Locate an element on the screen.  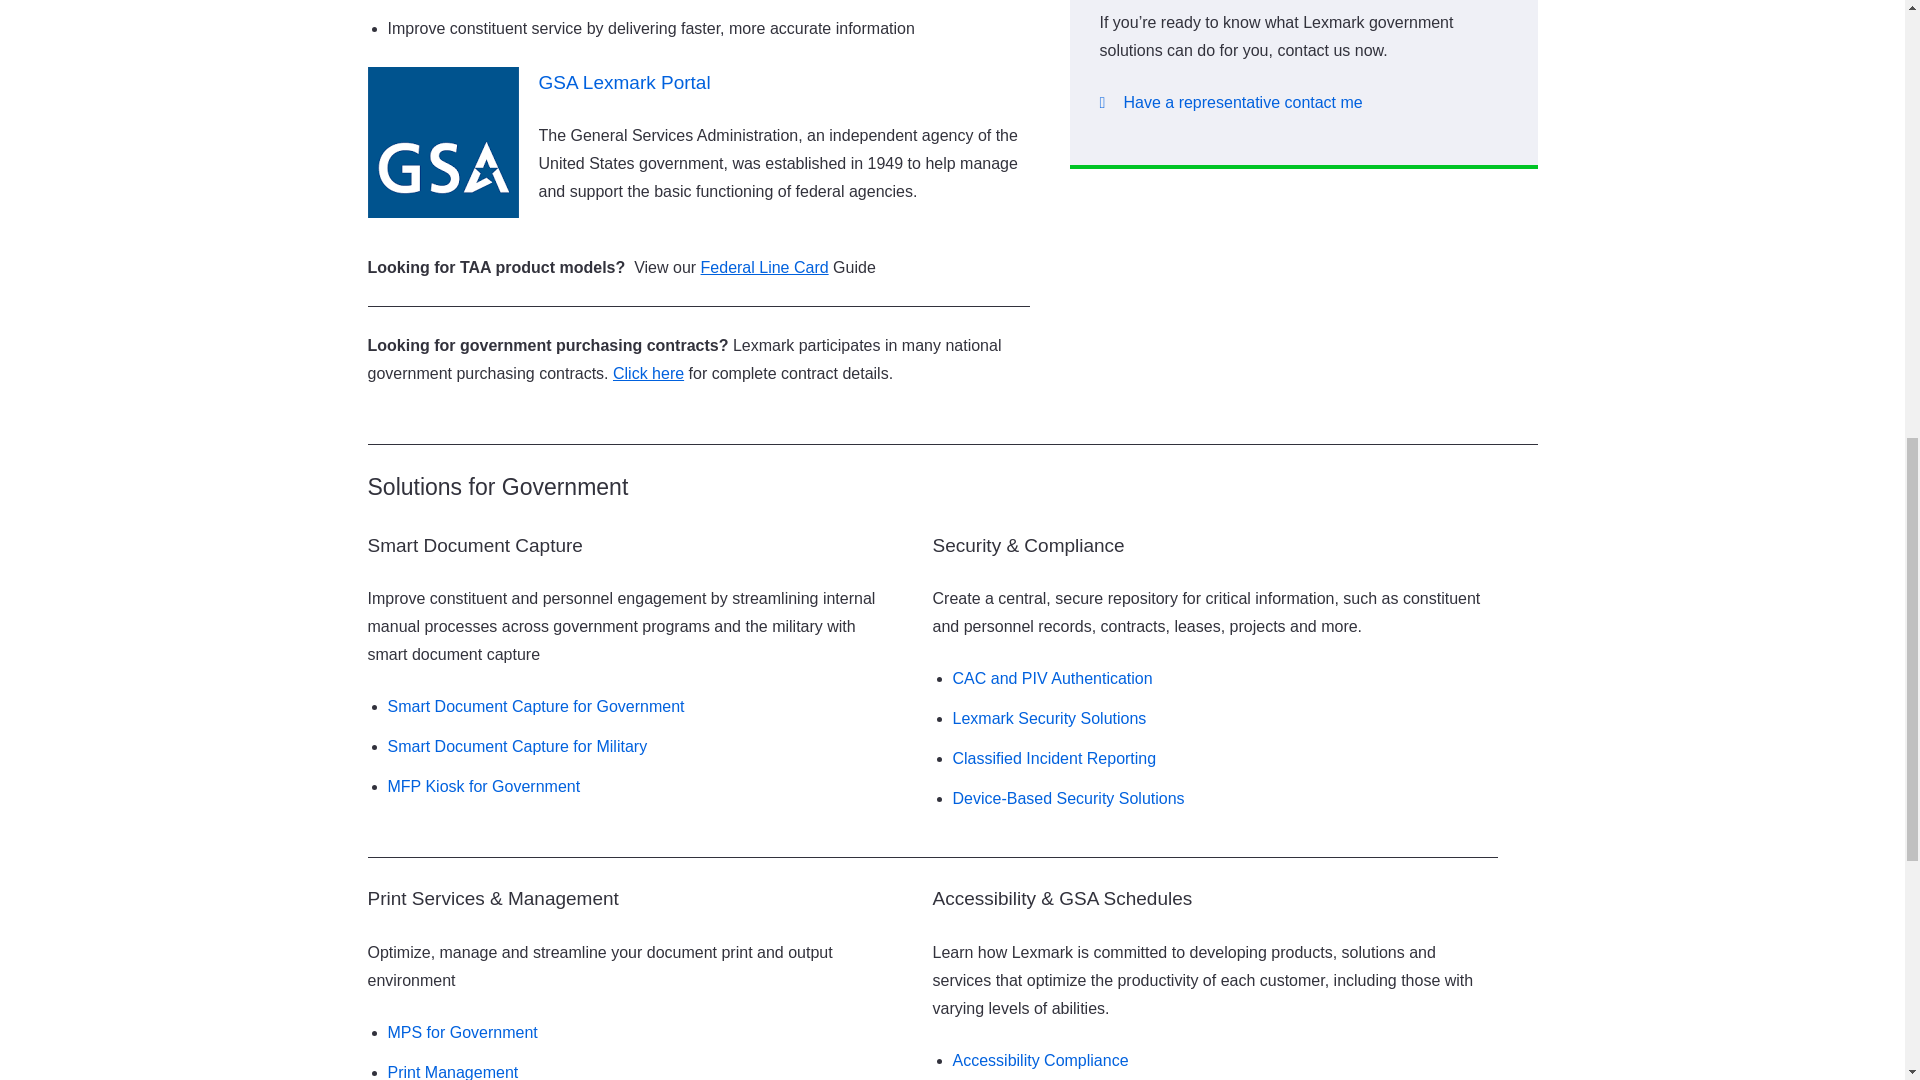
CAC and PIV Authentication is located at coordinates (1052, 678).